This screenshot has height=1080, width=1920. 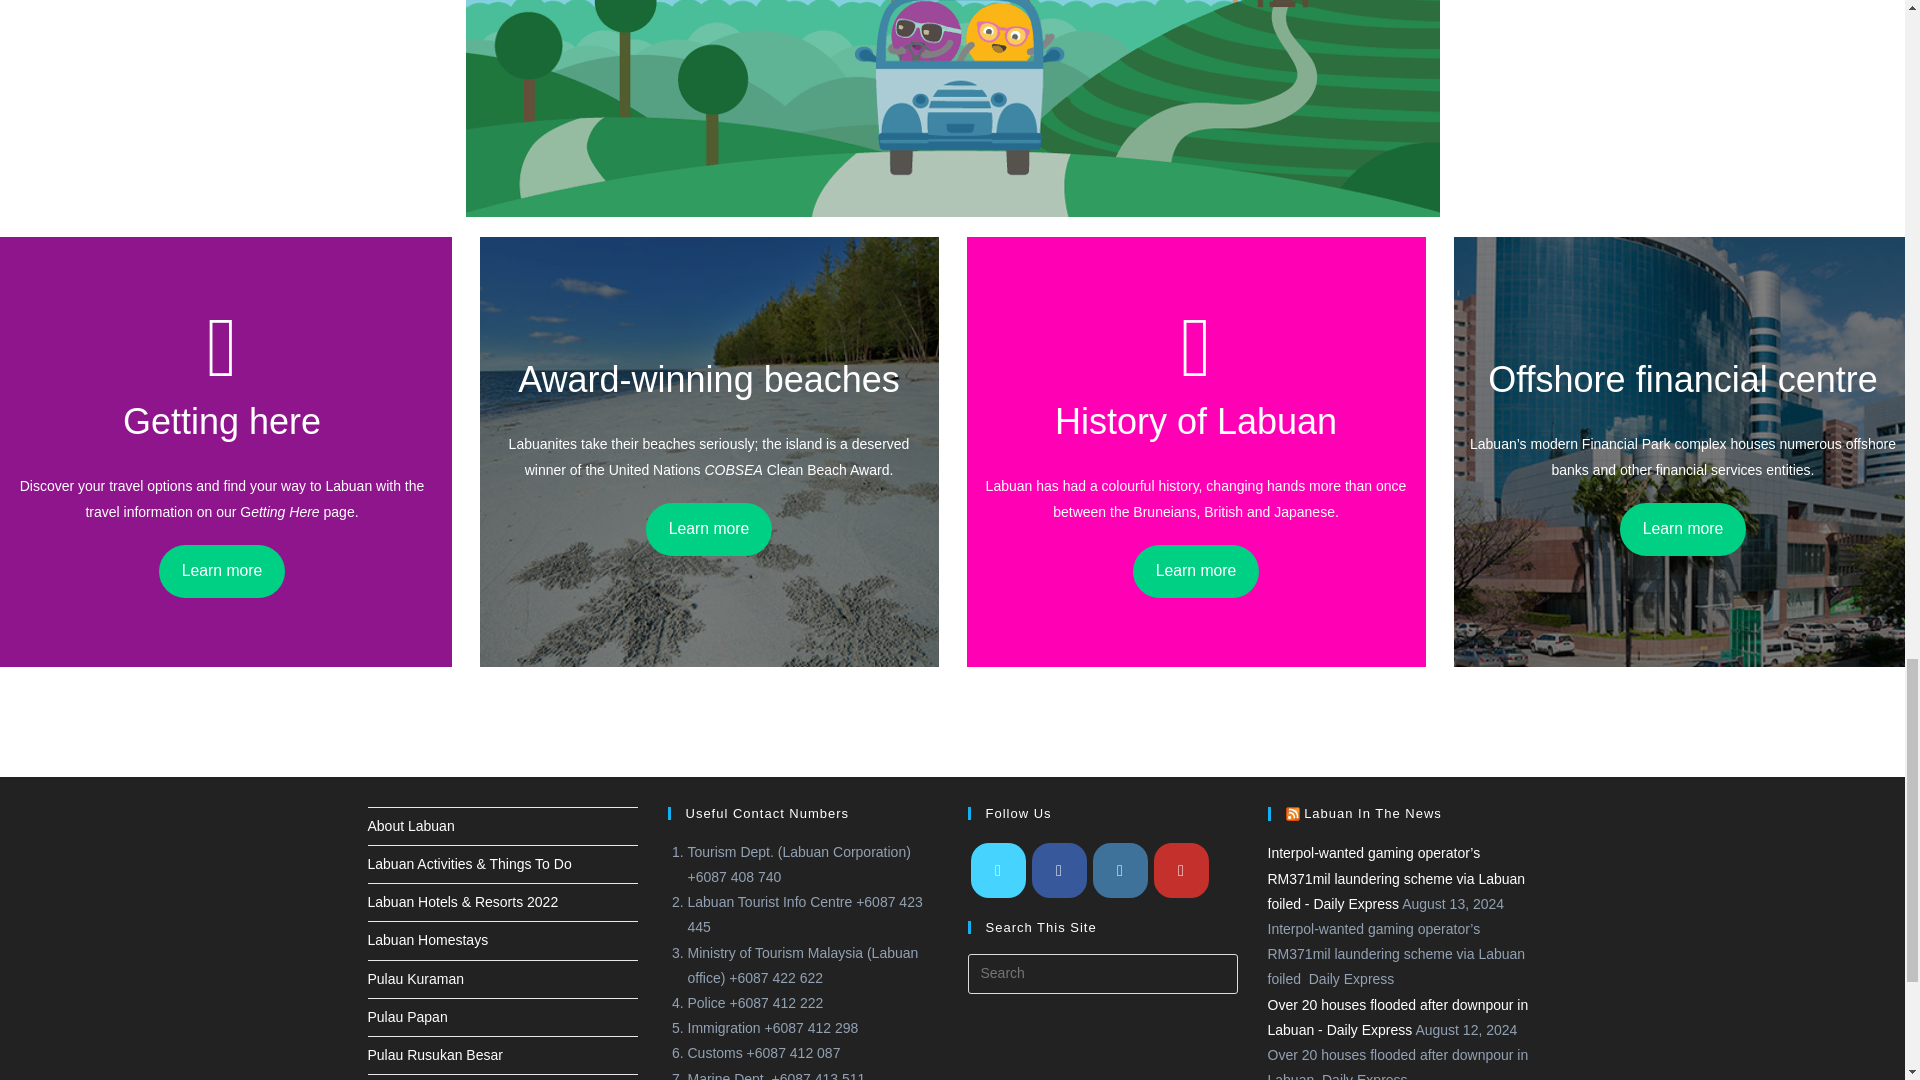 What do you see at coordinates (709, 530) in the screenshot?
I see `Learn more` at bounding box center [709, 530].